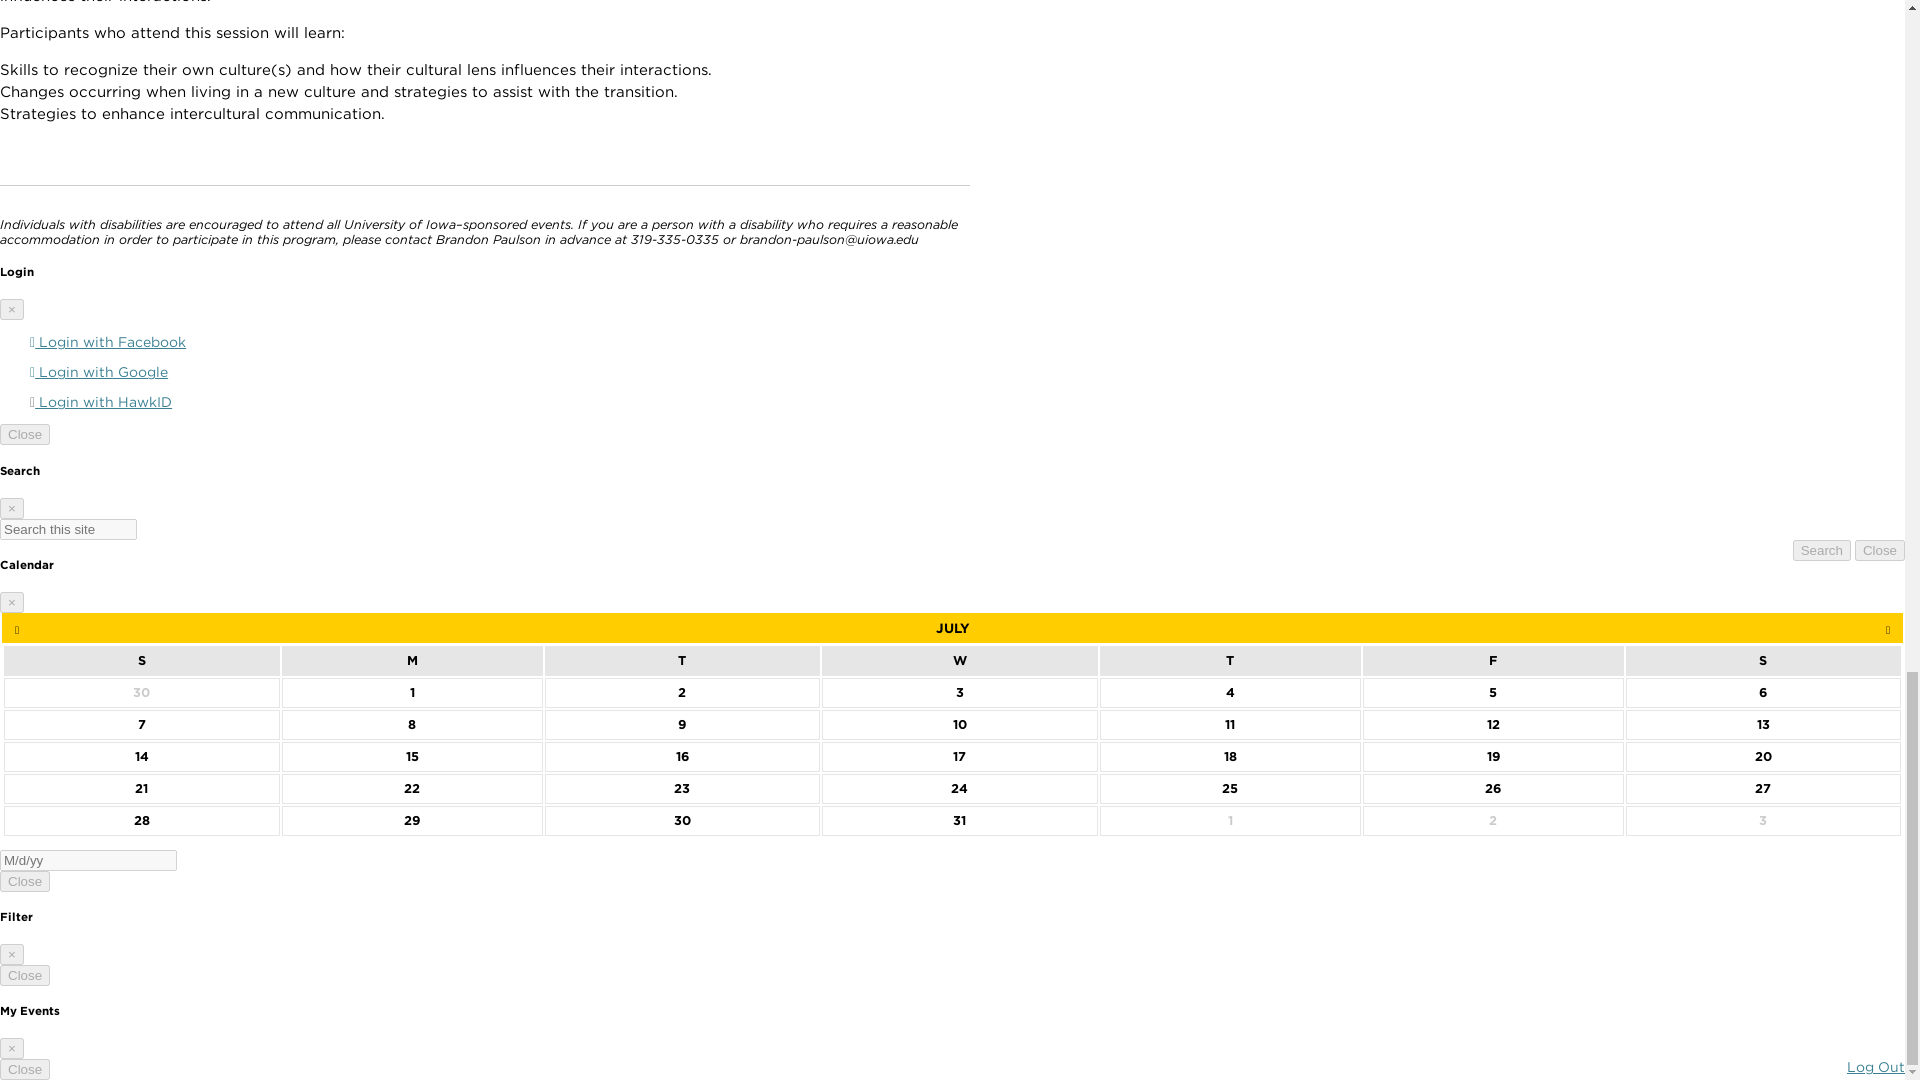  I want to click on Saturday, July 6, 2024, so click(1764, 693).